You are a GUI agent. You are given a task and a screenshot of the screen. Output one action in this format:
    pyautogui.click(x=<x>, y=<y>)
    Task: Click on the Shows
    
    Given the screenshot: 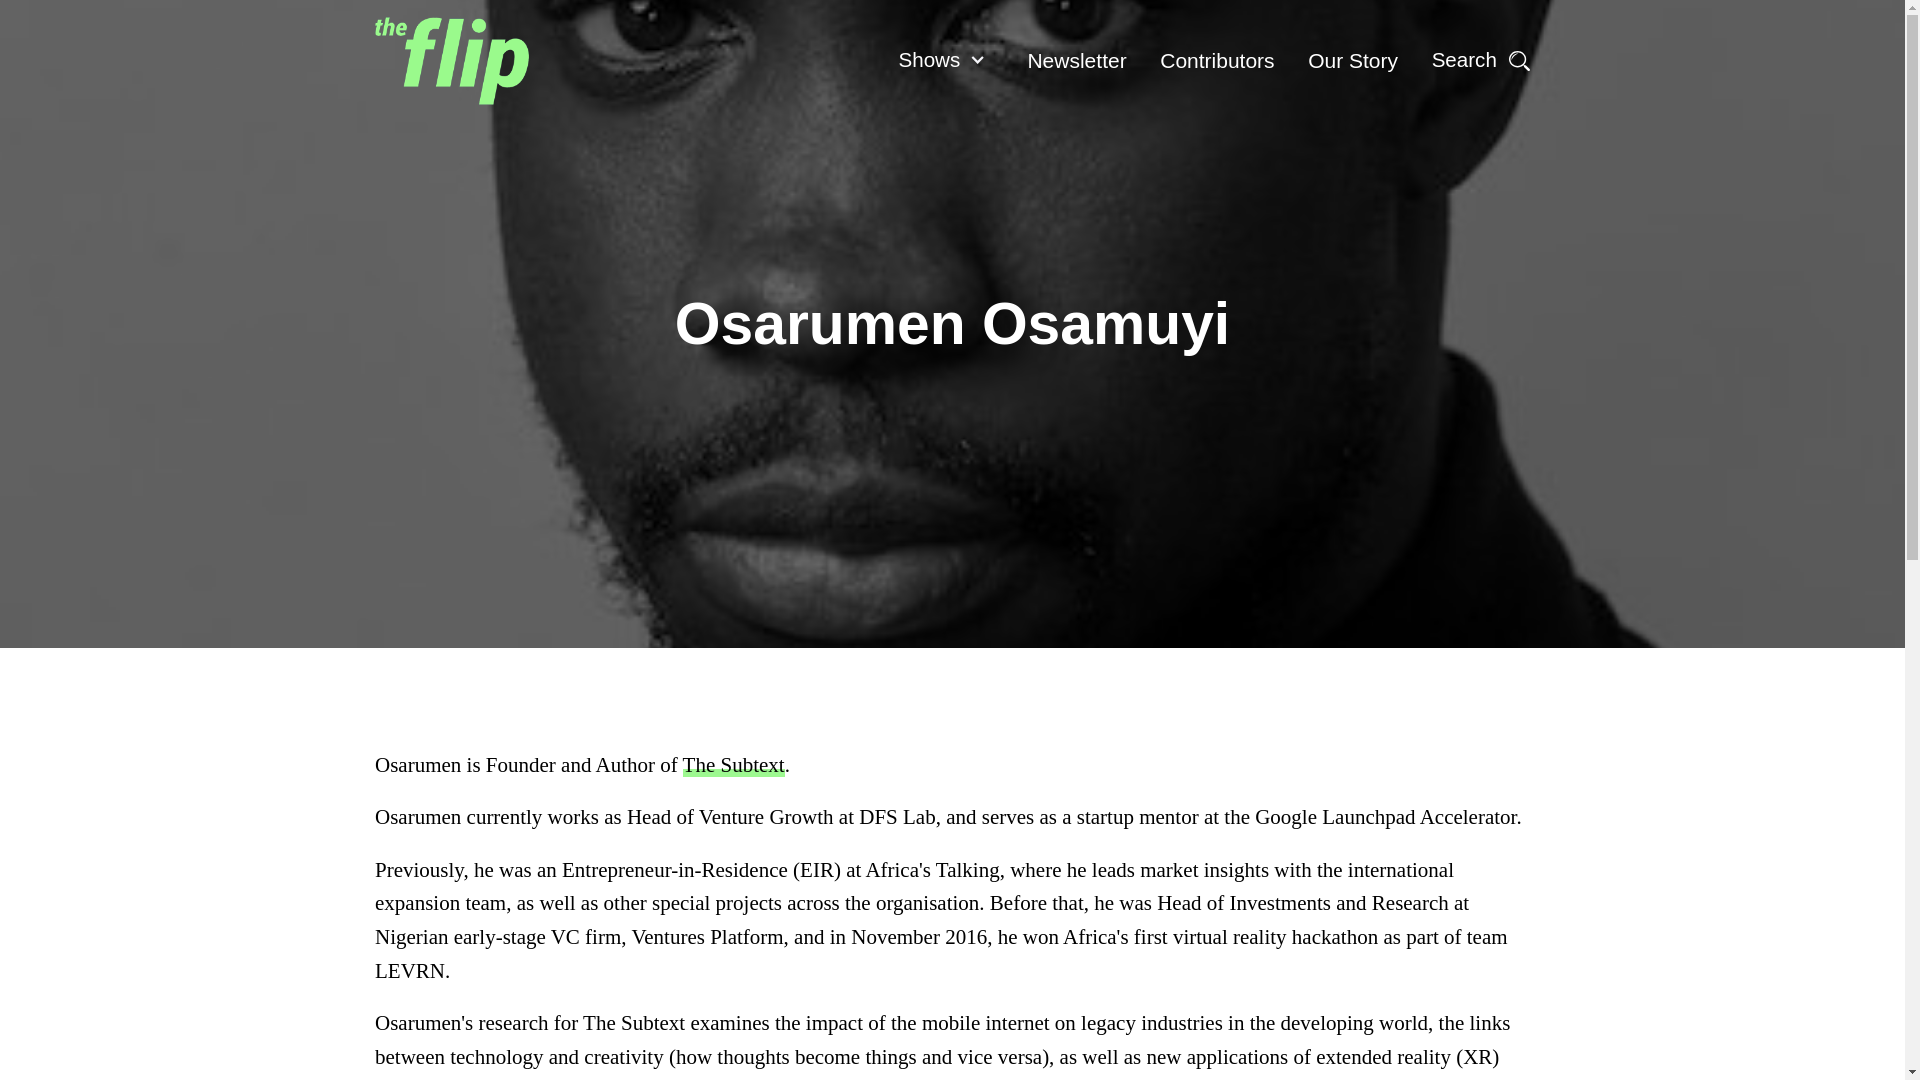 What is the action you would take?
    pyautogui.click(x=929, y=59)
    